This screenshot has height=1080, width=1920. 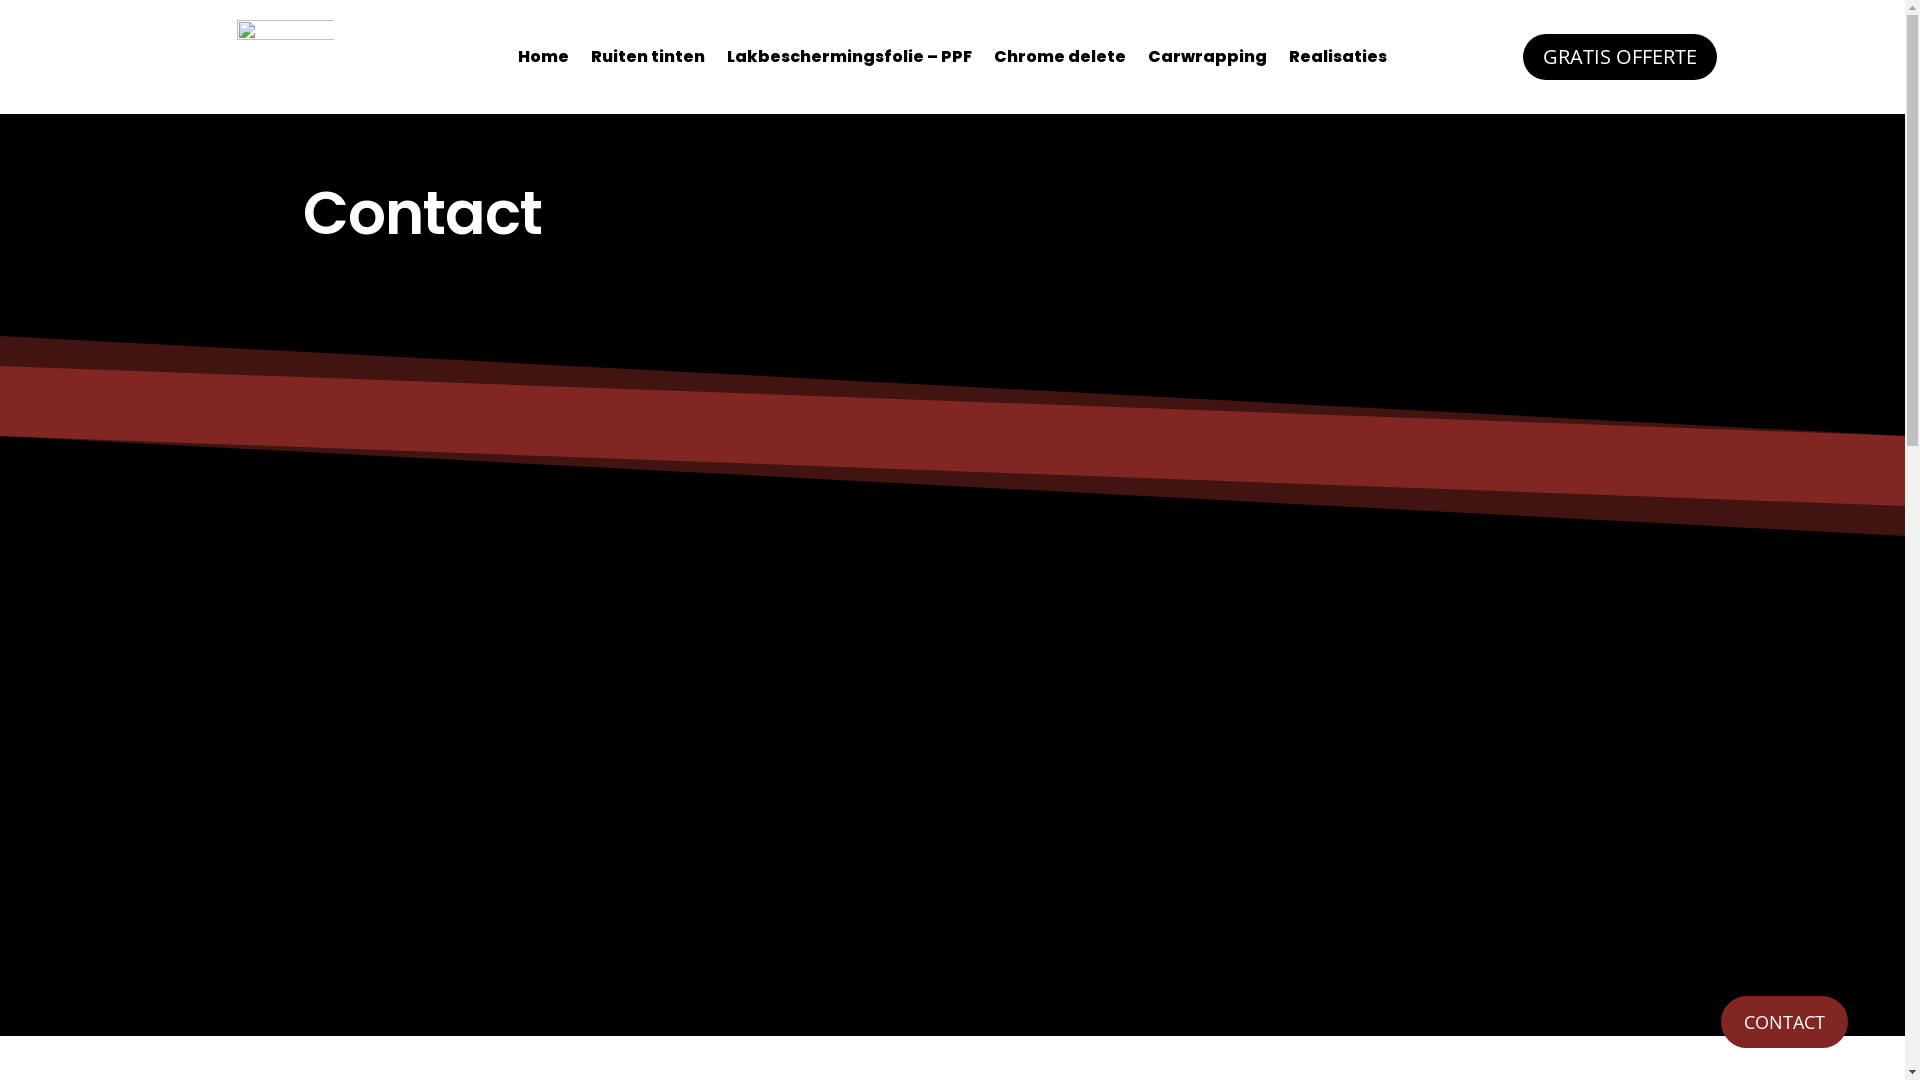 What do you see at coordinates (1620, 57) in the screenshot?
I see `GRATIS OFFERTE` at bounding box center [1620, 57].